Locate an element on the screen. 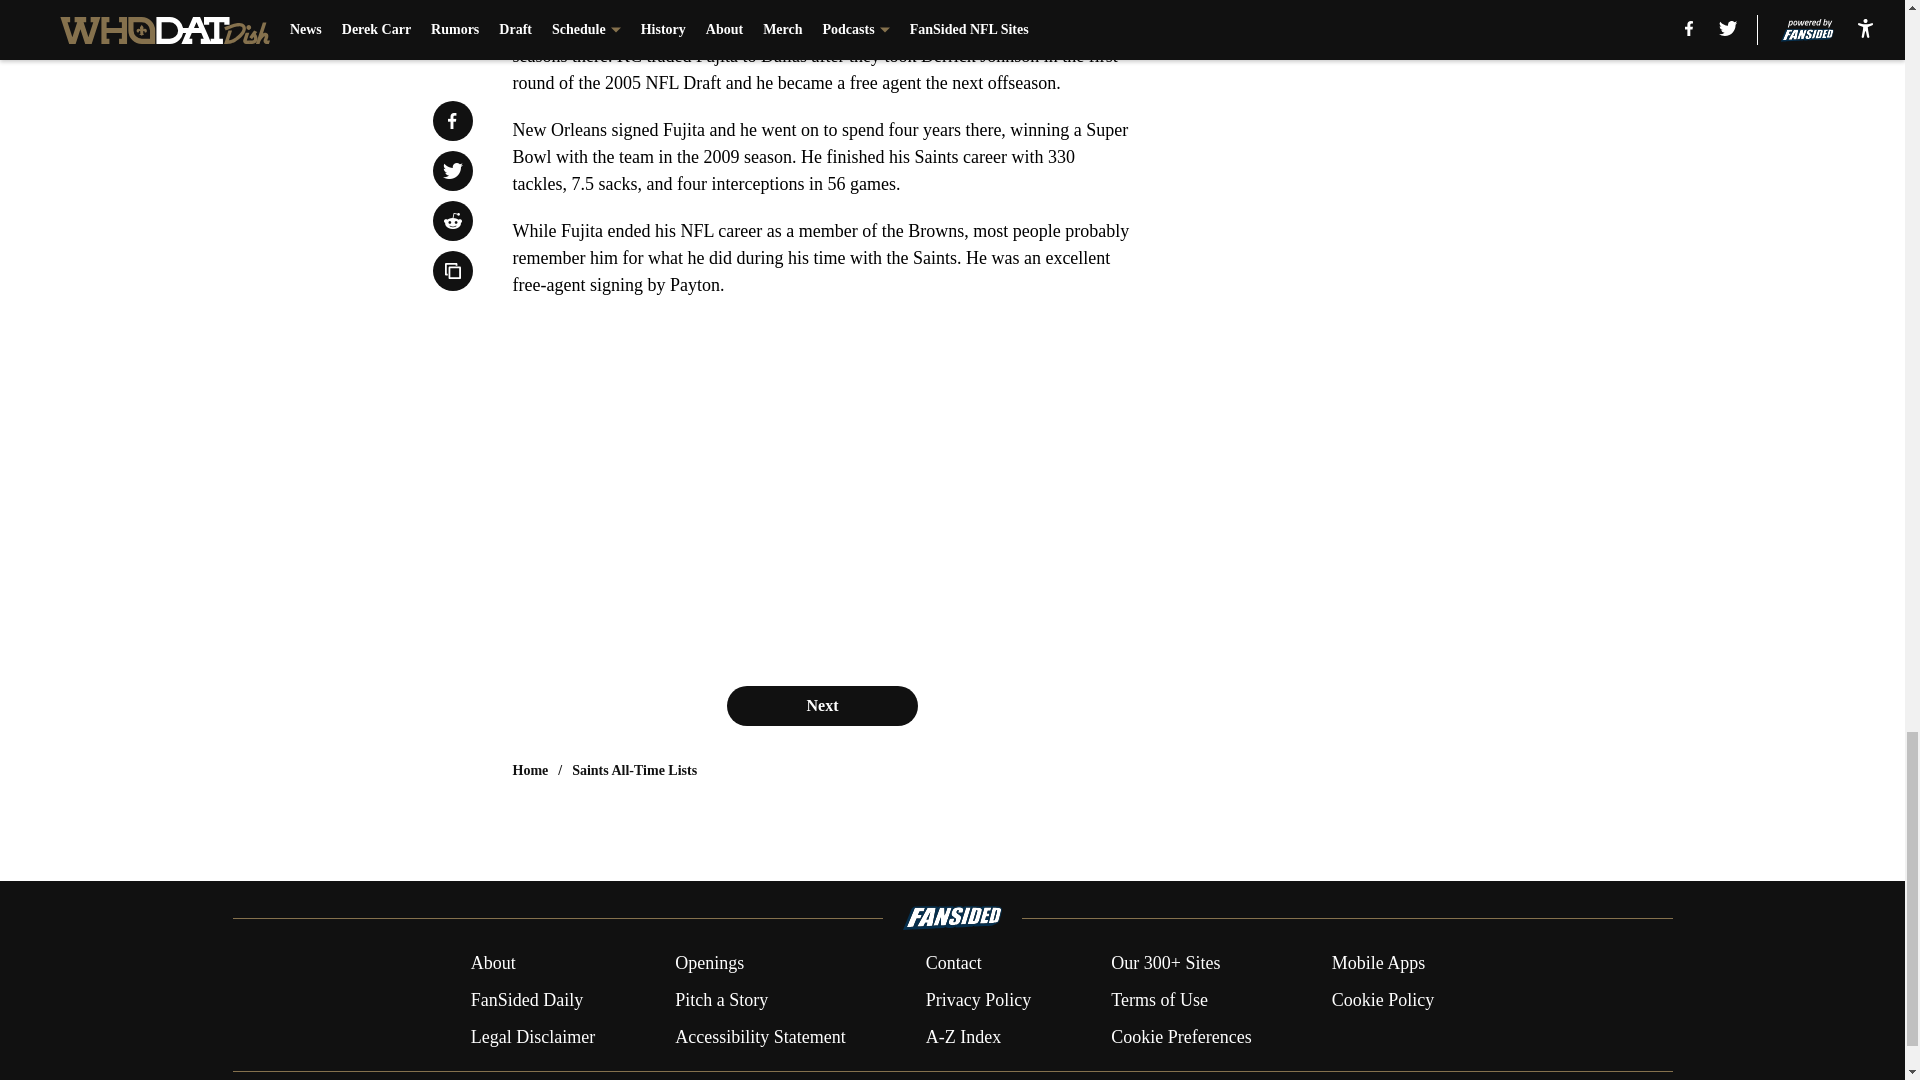  Contact is located at coordinates (953, 964).